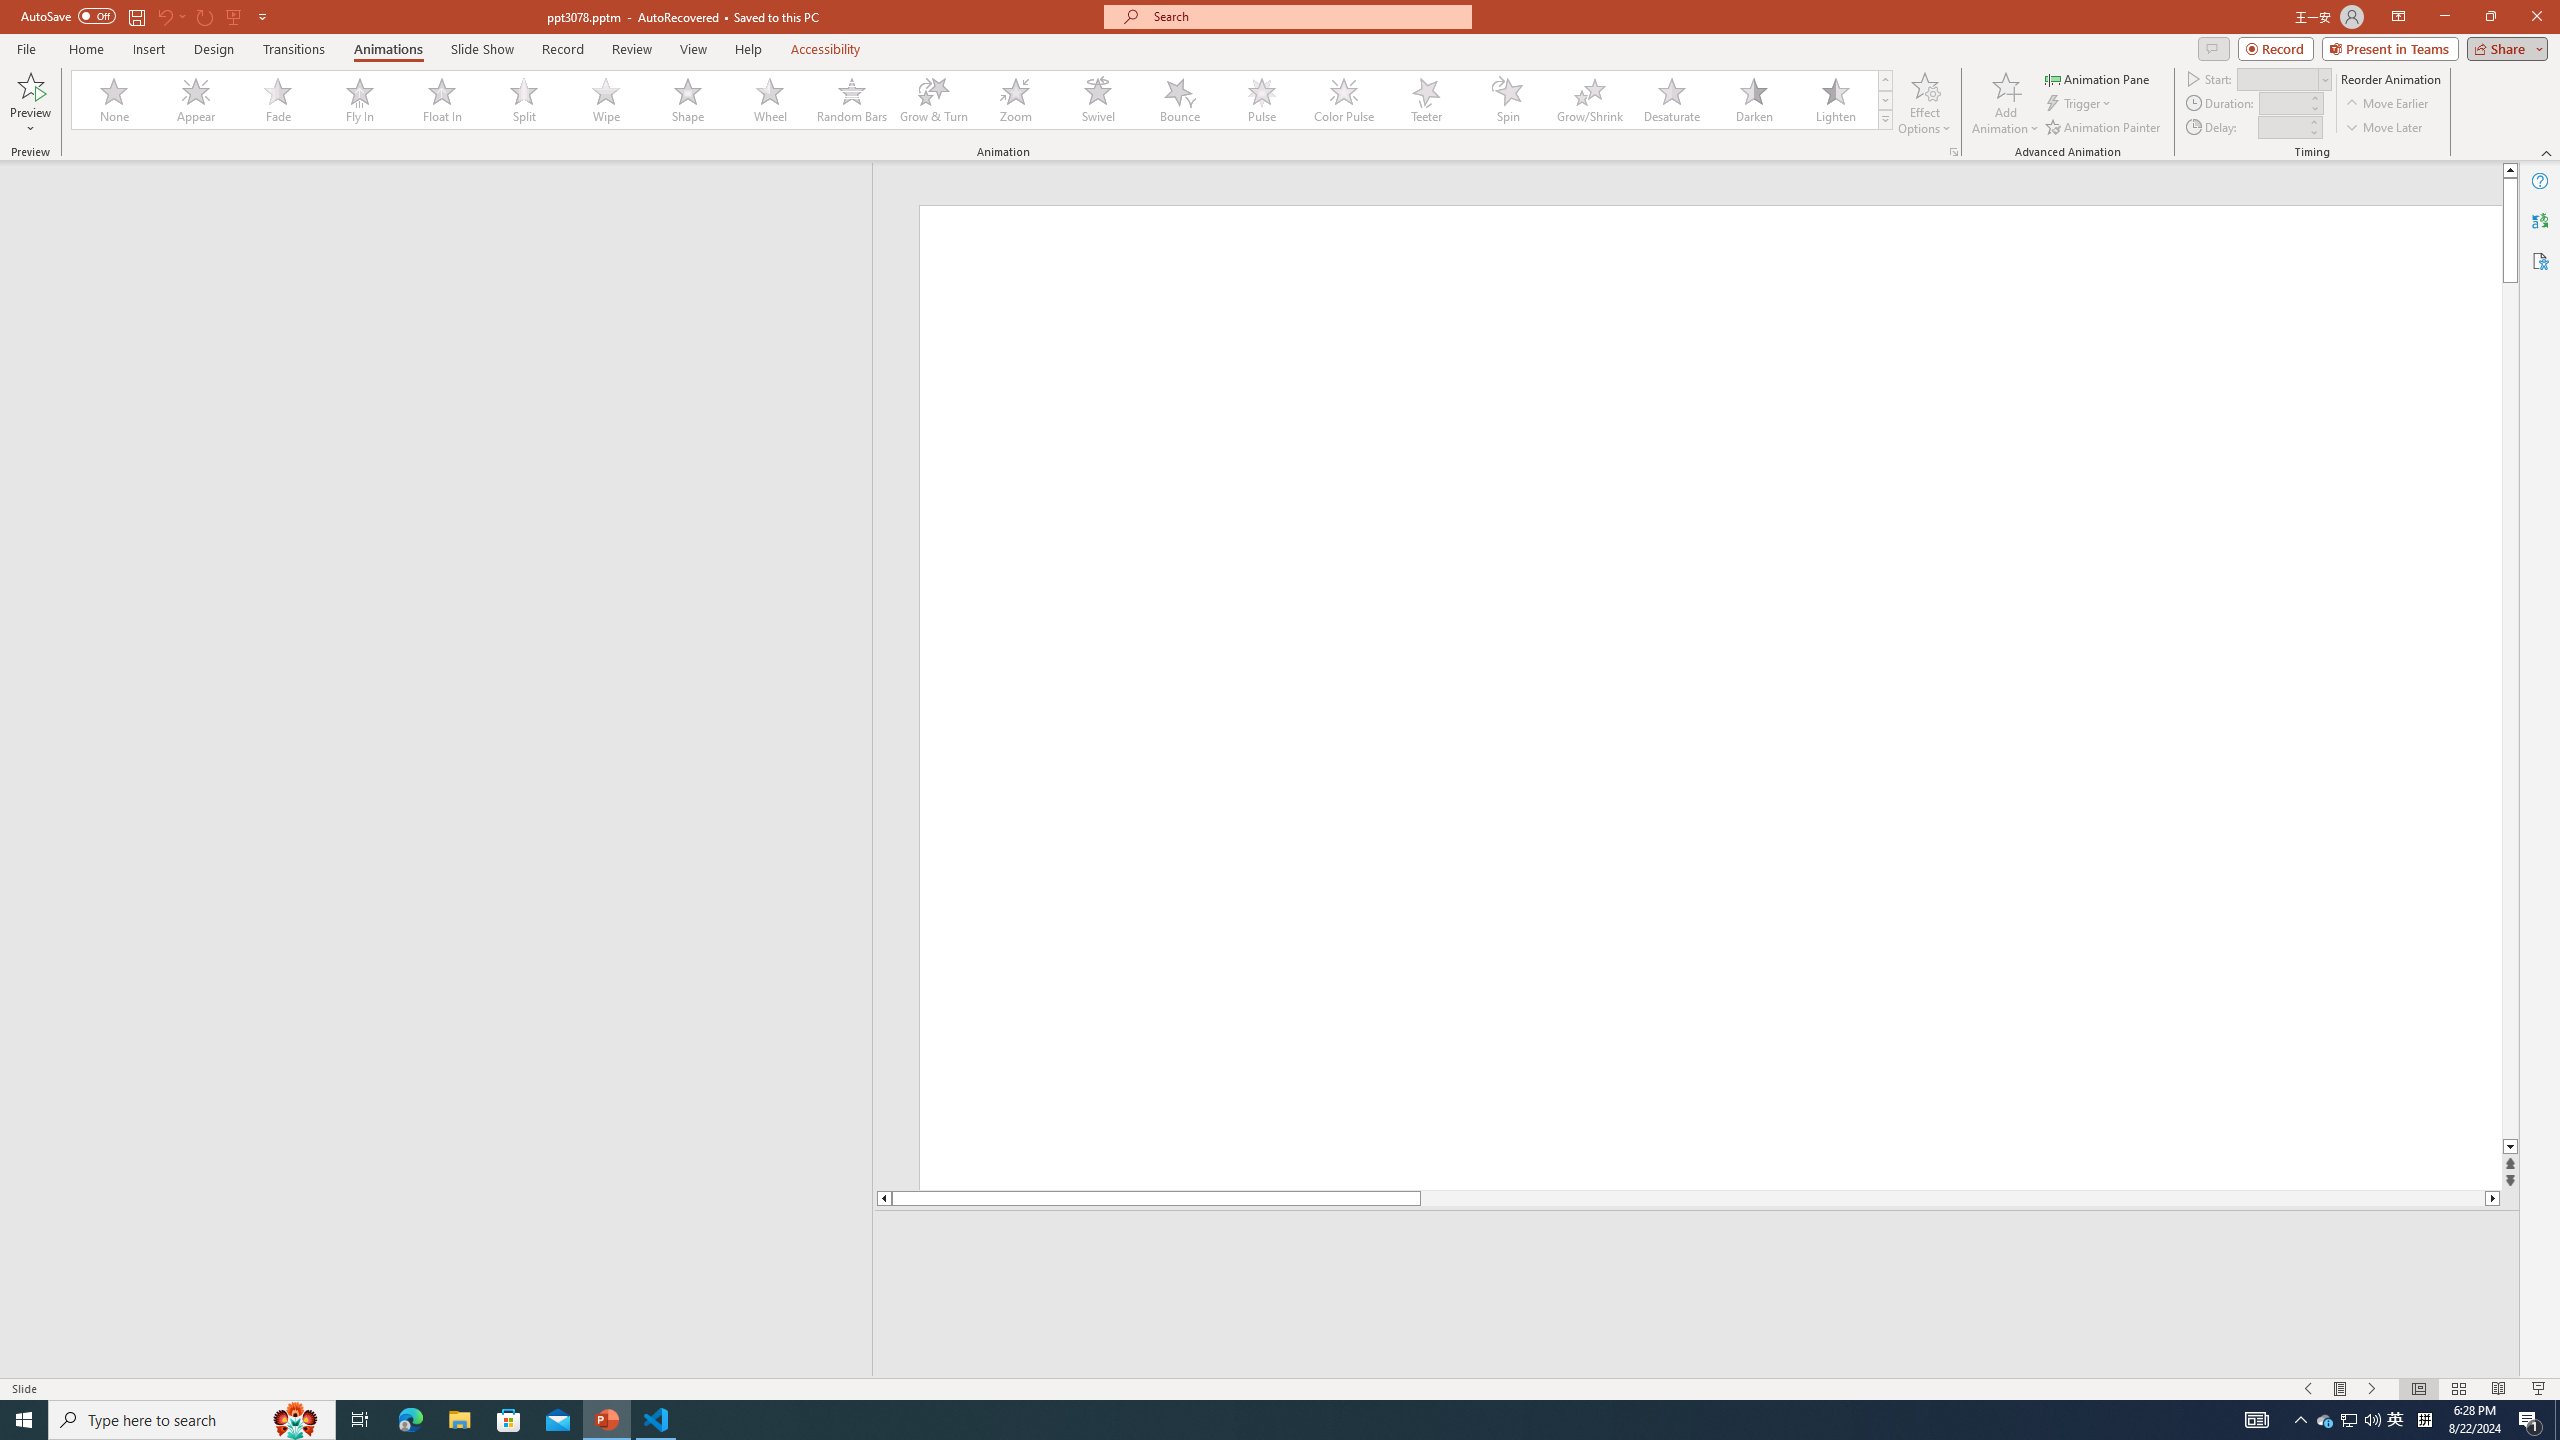 Image resolution: width=2560 pixels, height=1440 pixels. I want to click on Add Animation, so click(2006, 103).